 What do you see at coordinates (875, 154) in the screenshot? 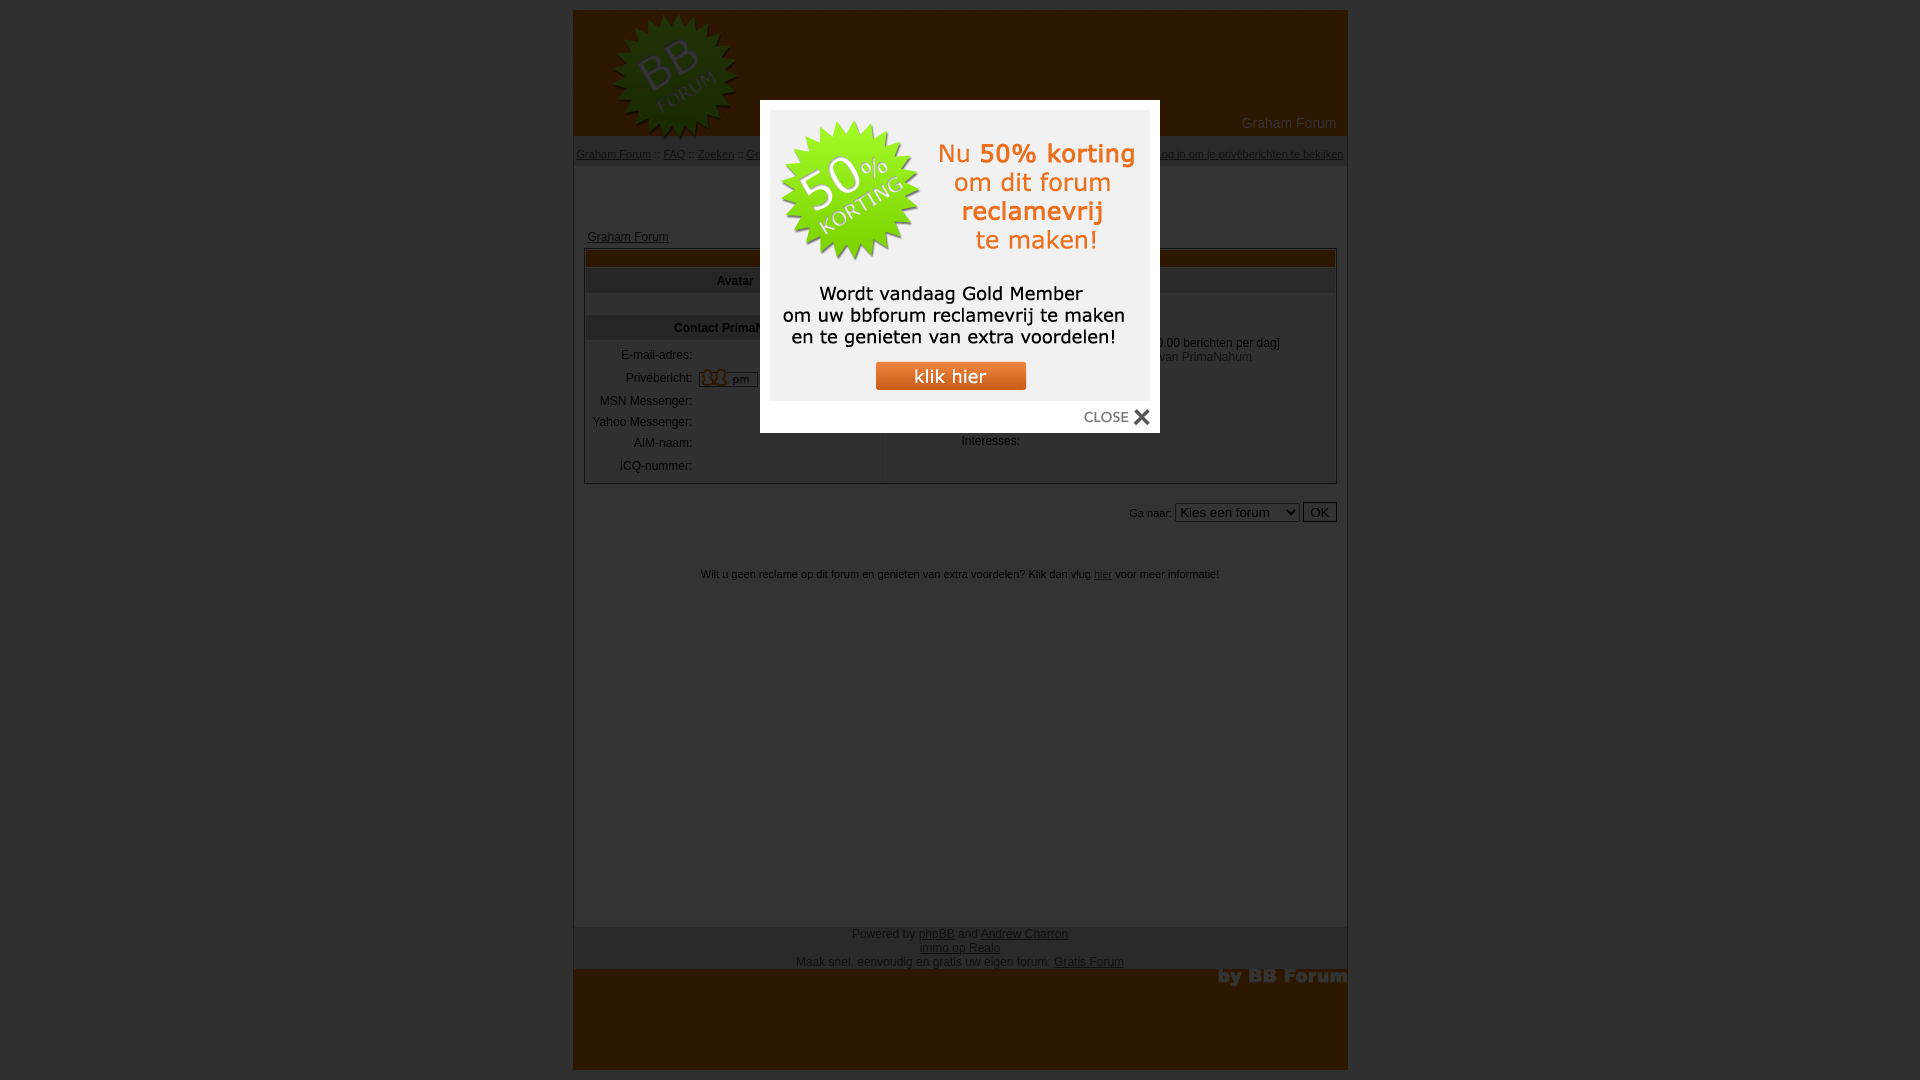
I see `Gebruikersgroepen` at bounding box center [875, 154].